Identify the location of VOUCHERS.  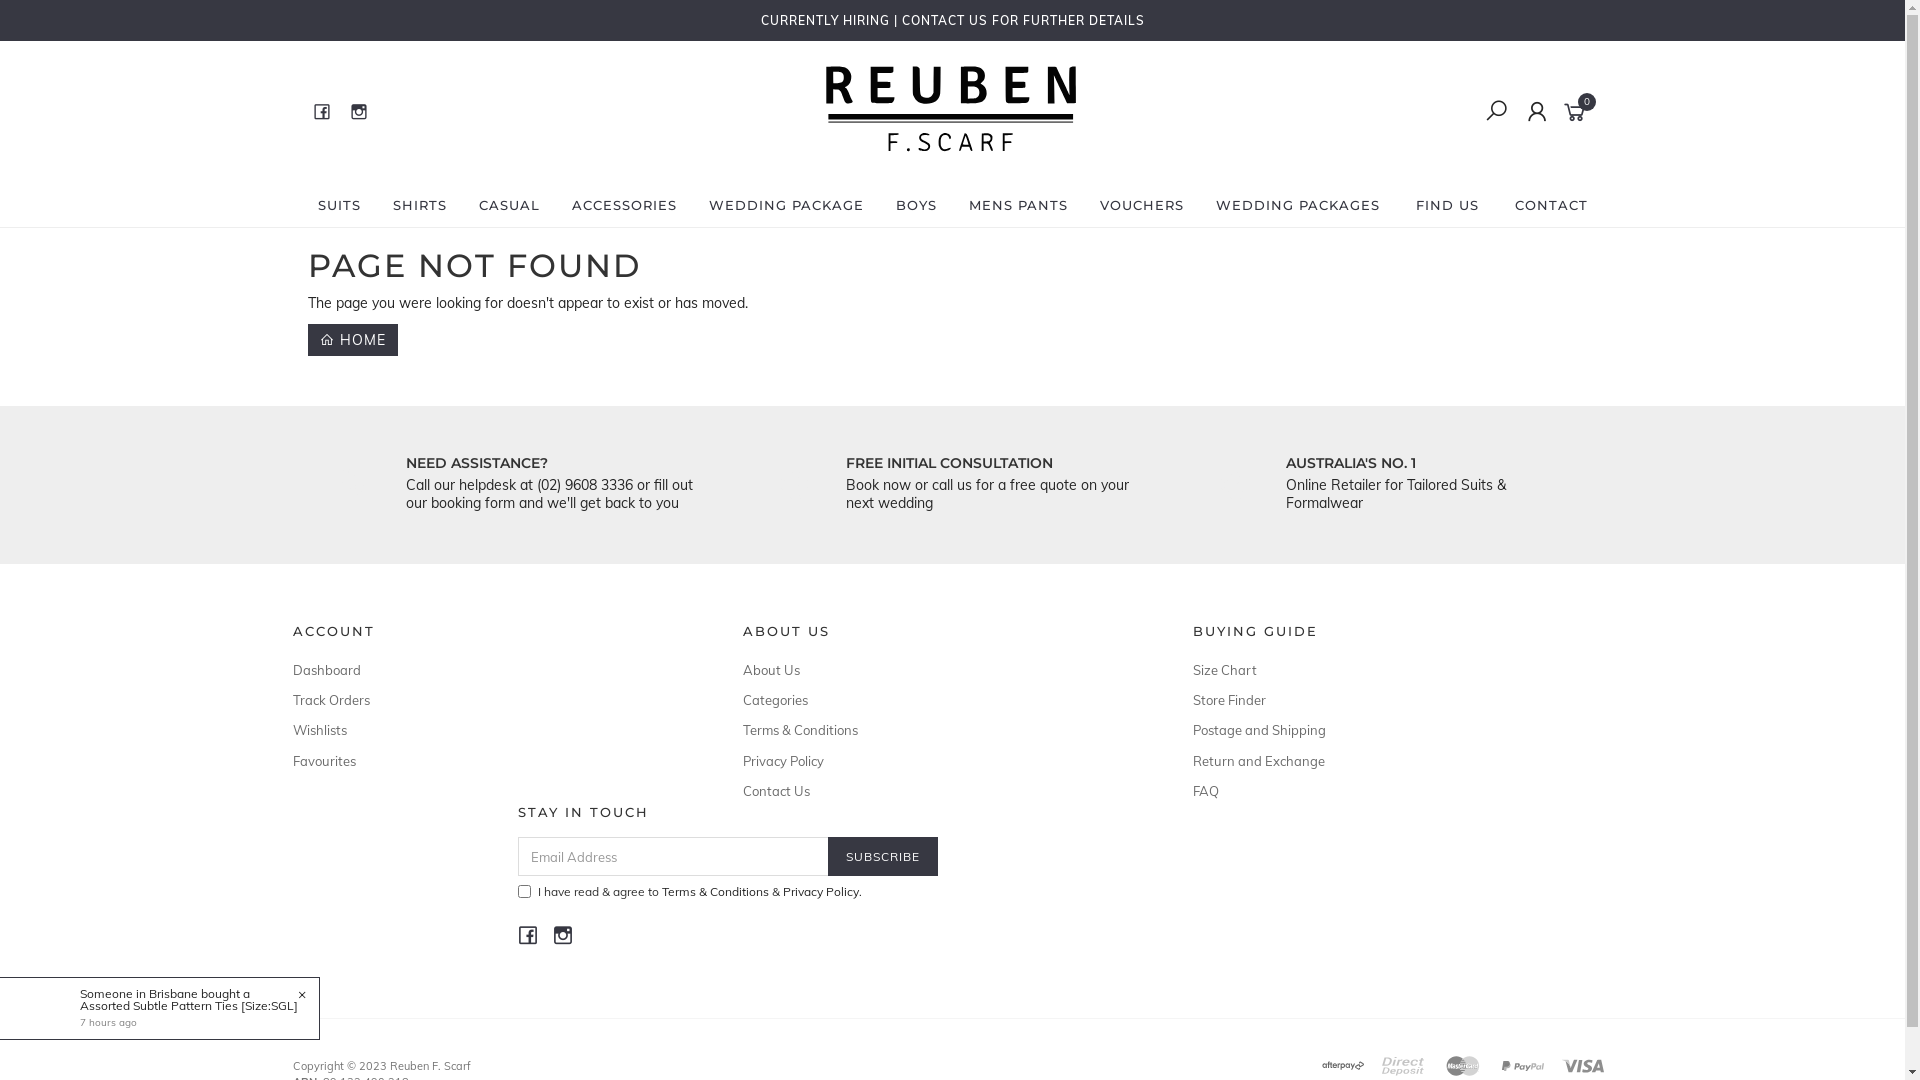
(1142, 205).